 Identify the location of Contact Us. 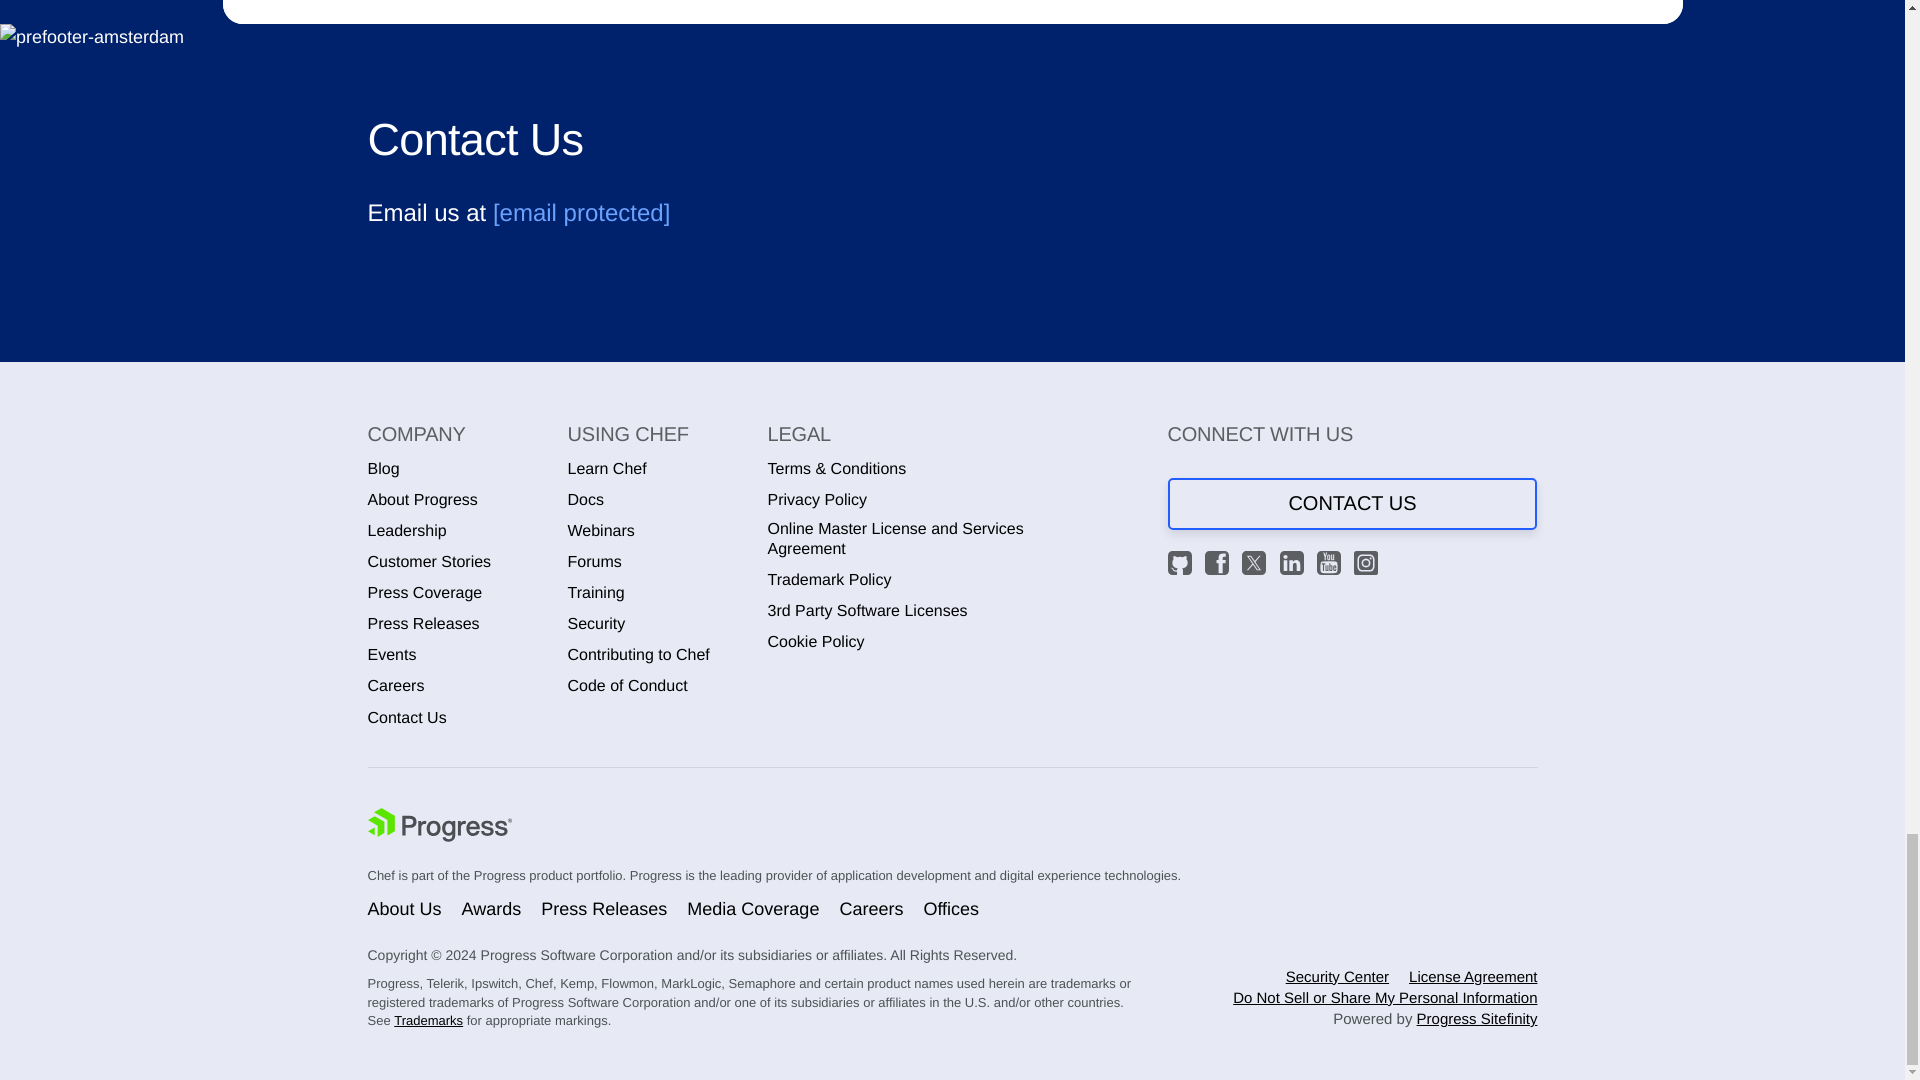
(408, 718).